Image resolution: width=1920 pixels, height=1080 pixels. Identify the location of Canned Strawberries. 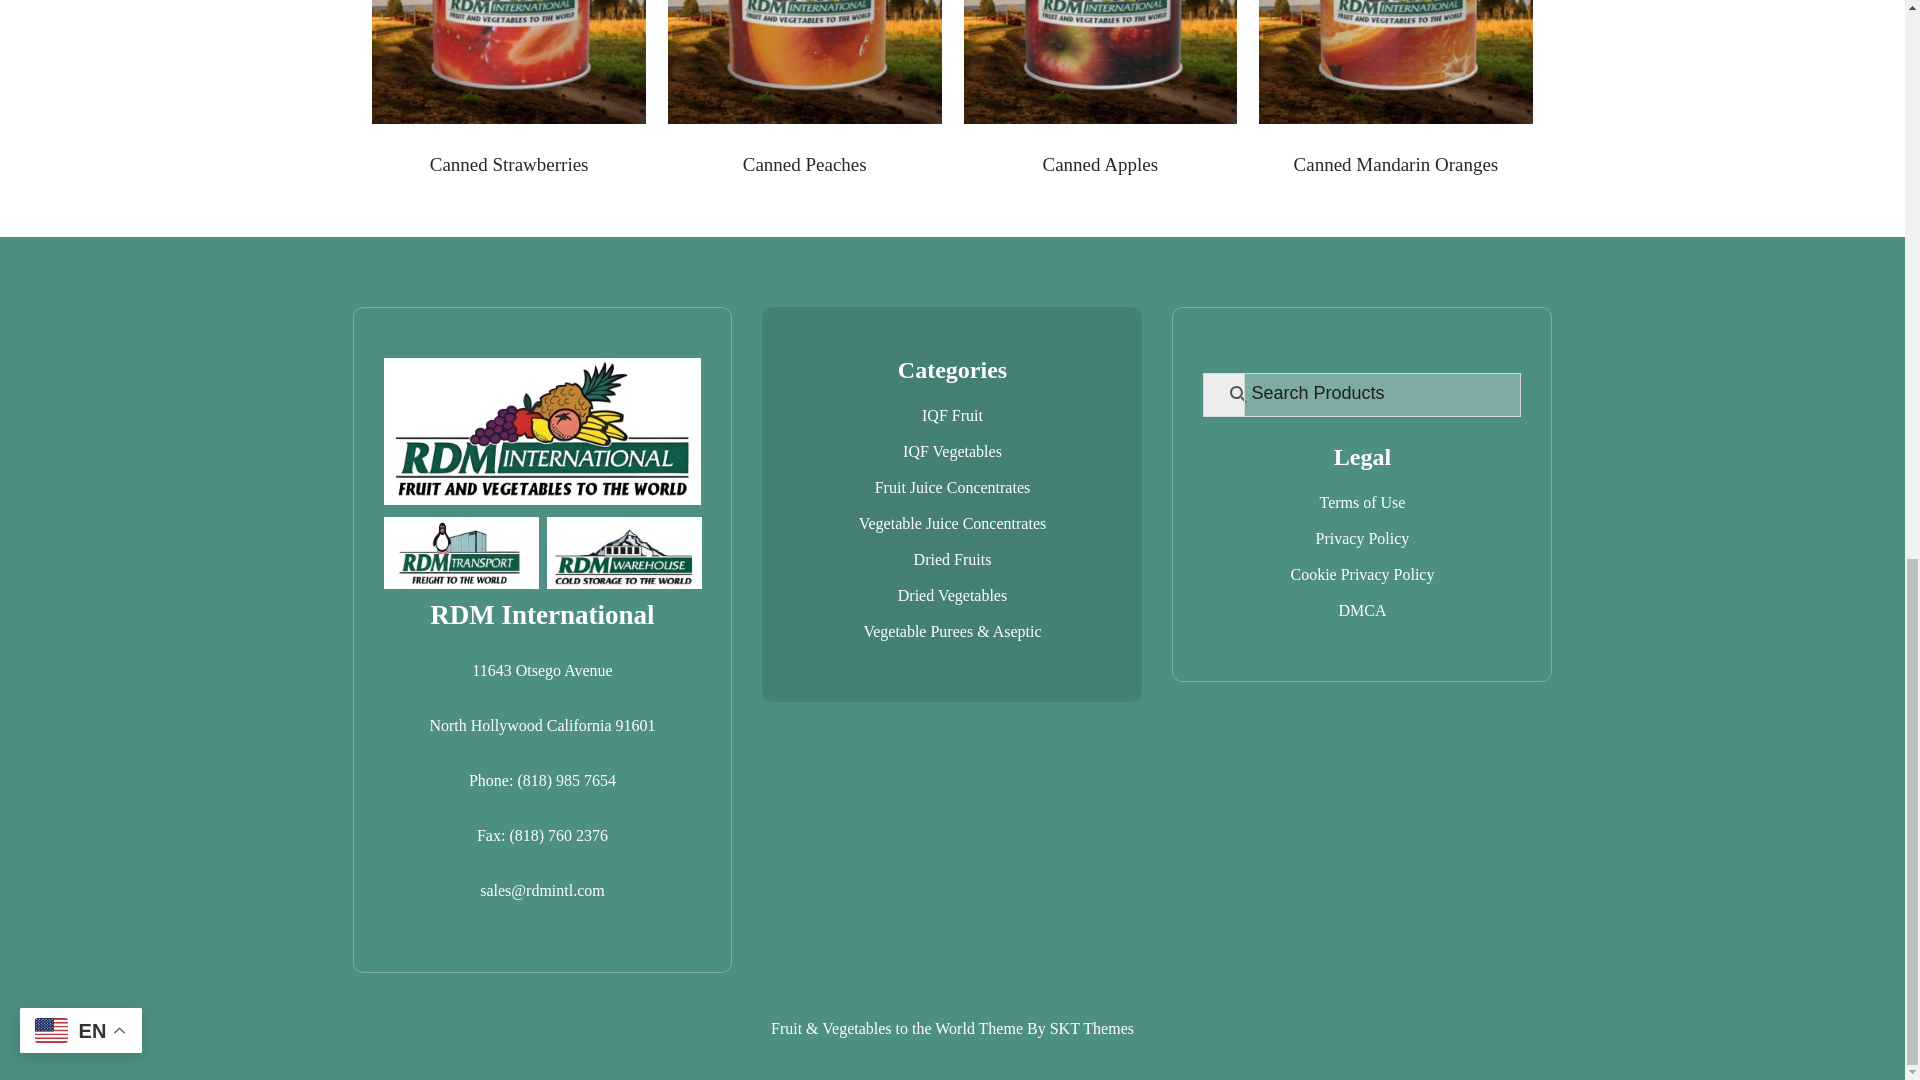
(508, 90).